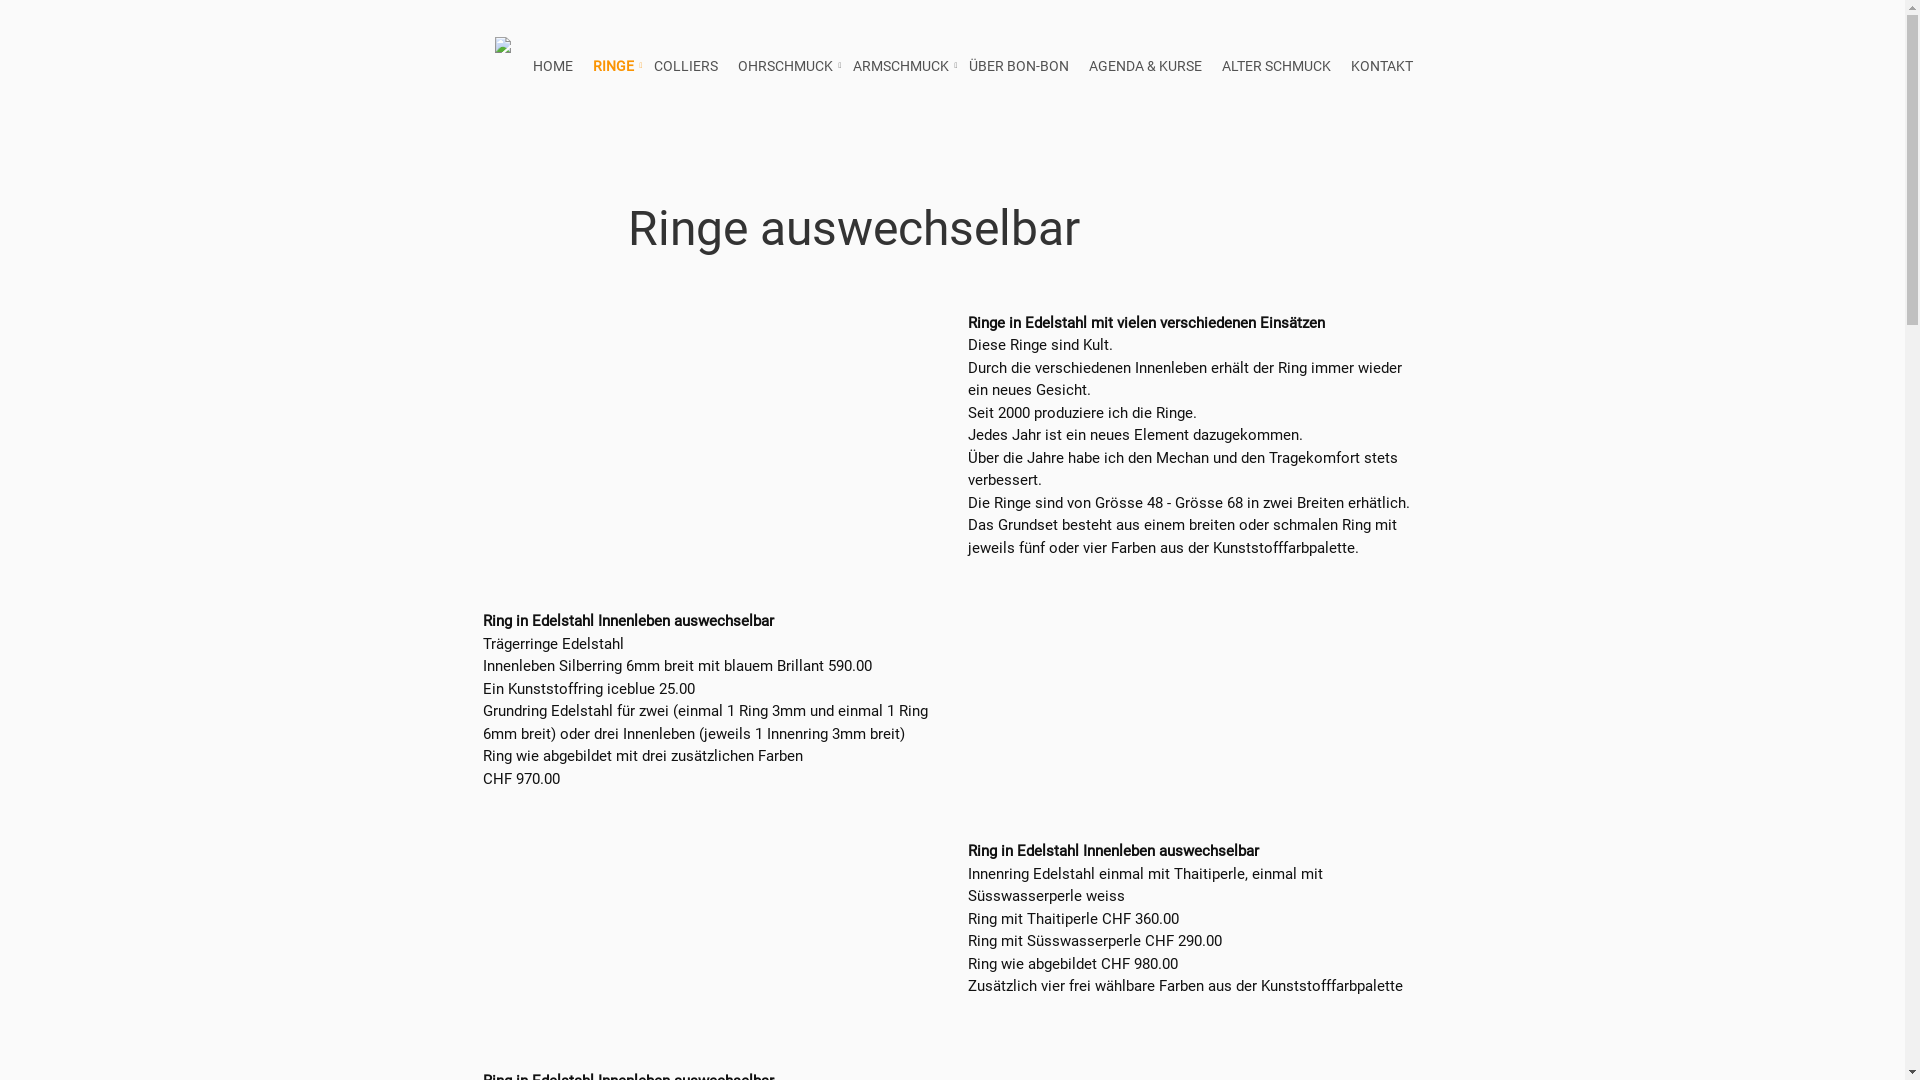 This screenshot has width=1920, height=1080. I want to click on ALTER SCHMUCK, so click(1276, 67).